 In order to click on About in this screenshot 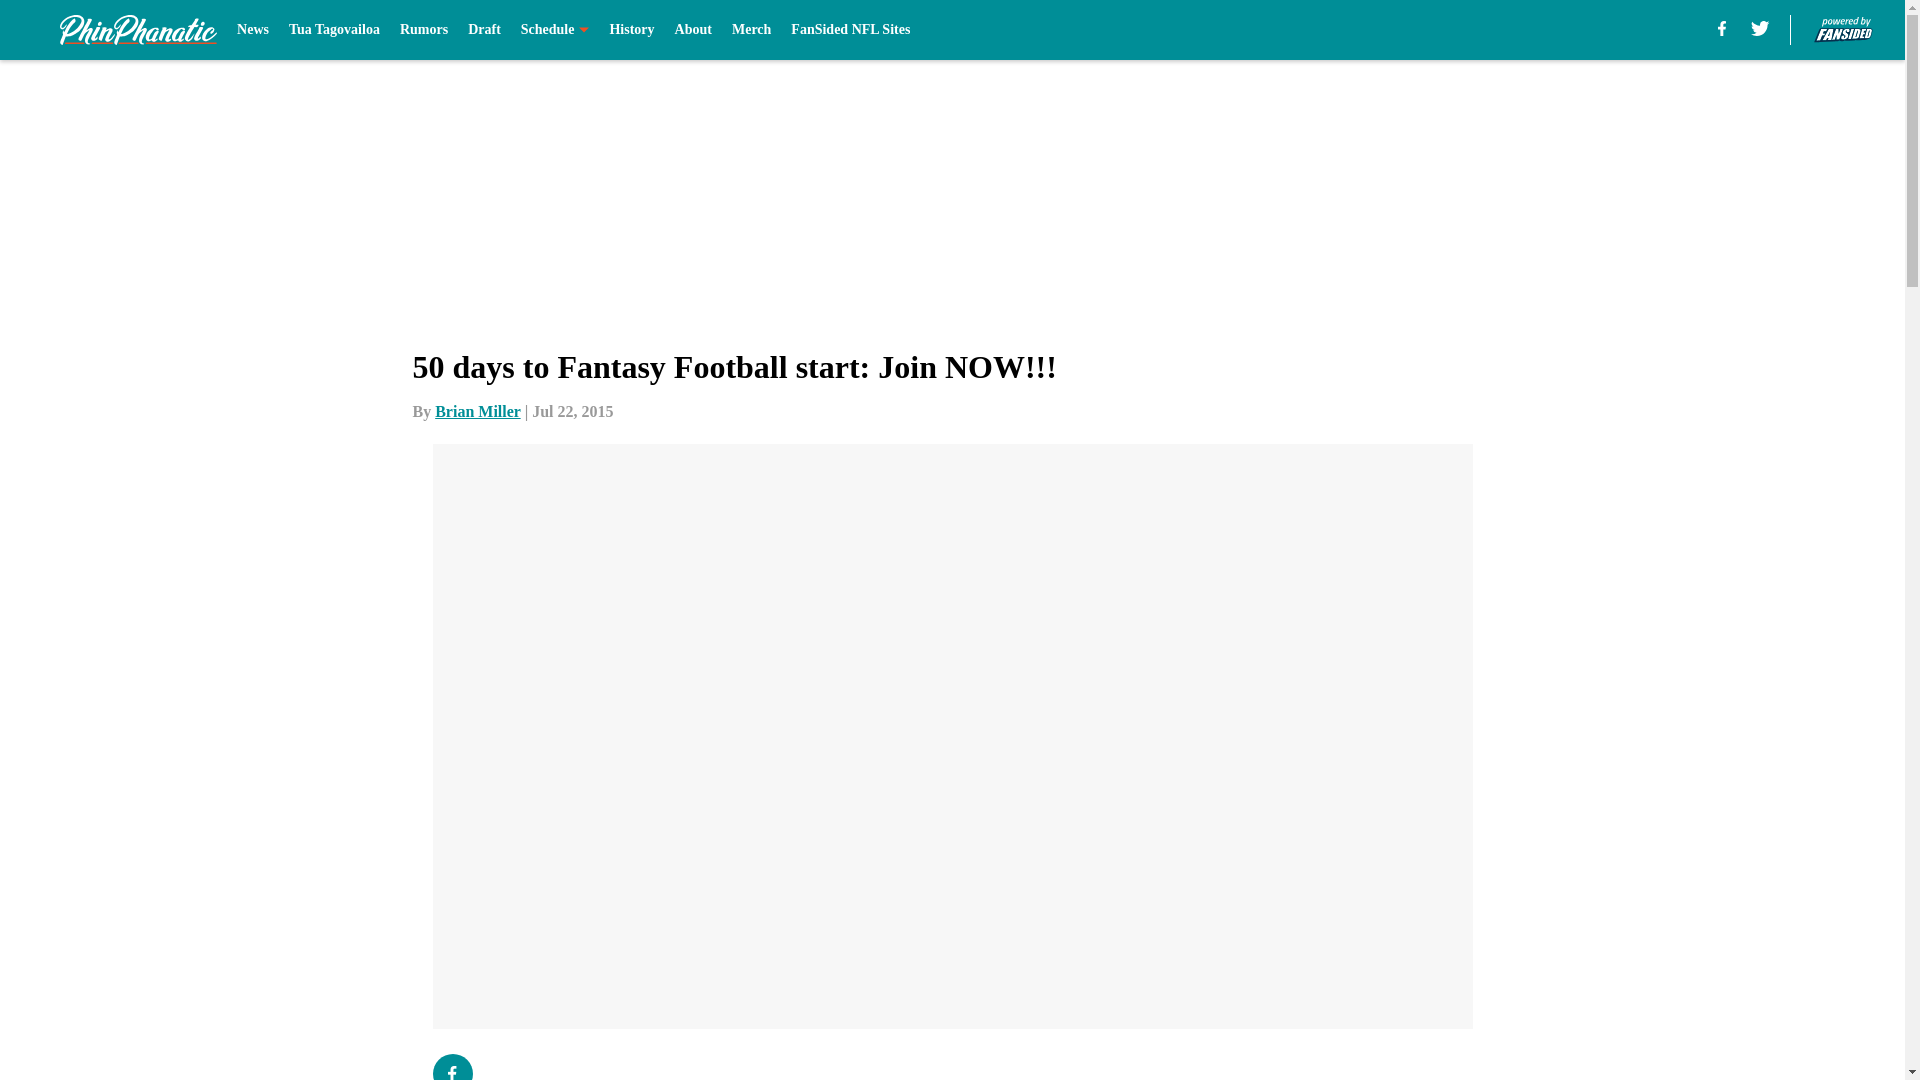, I will do `click(694, 30)`.